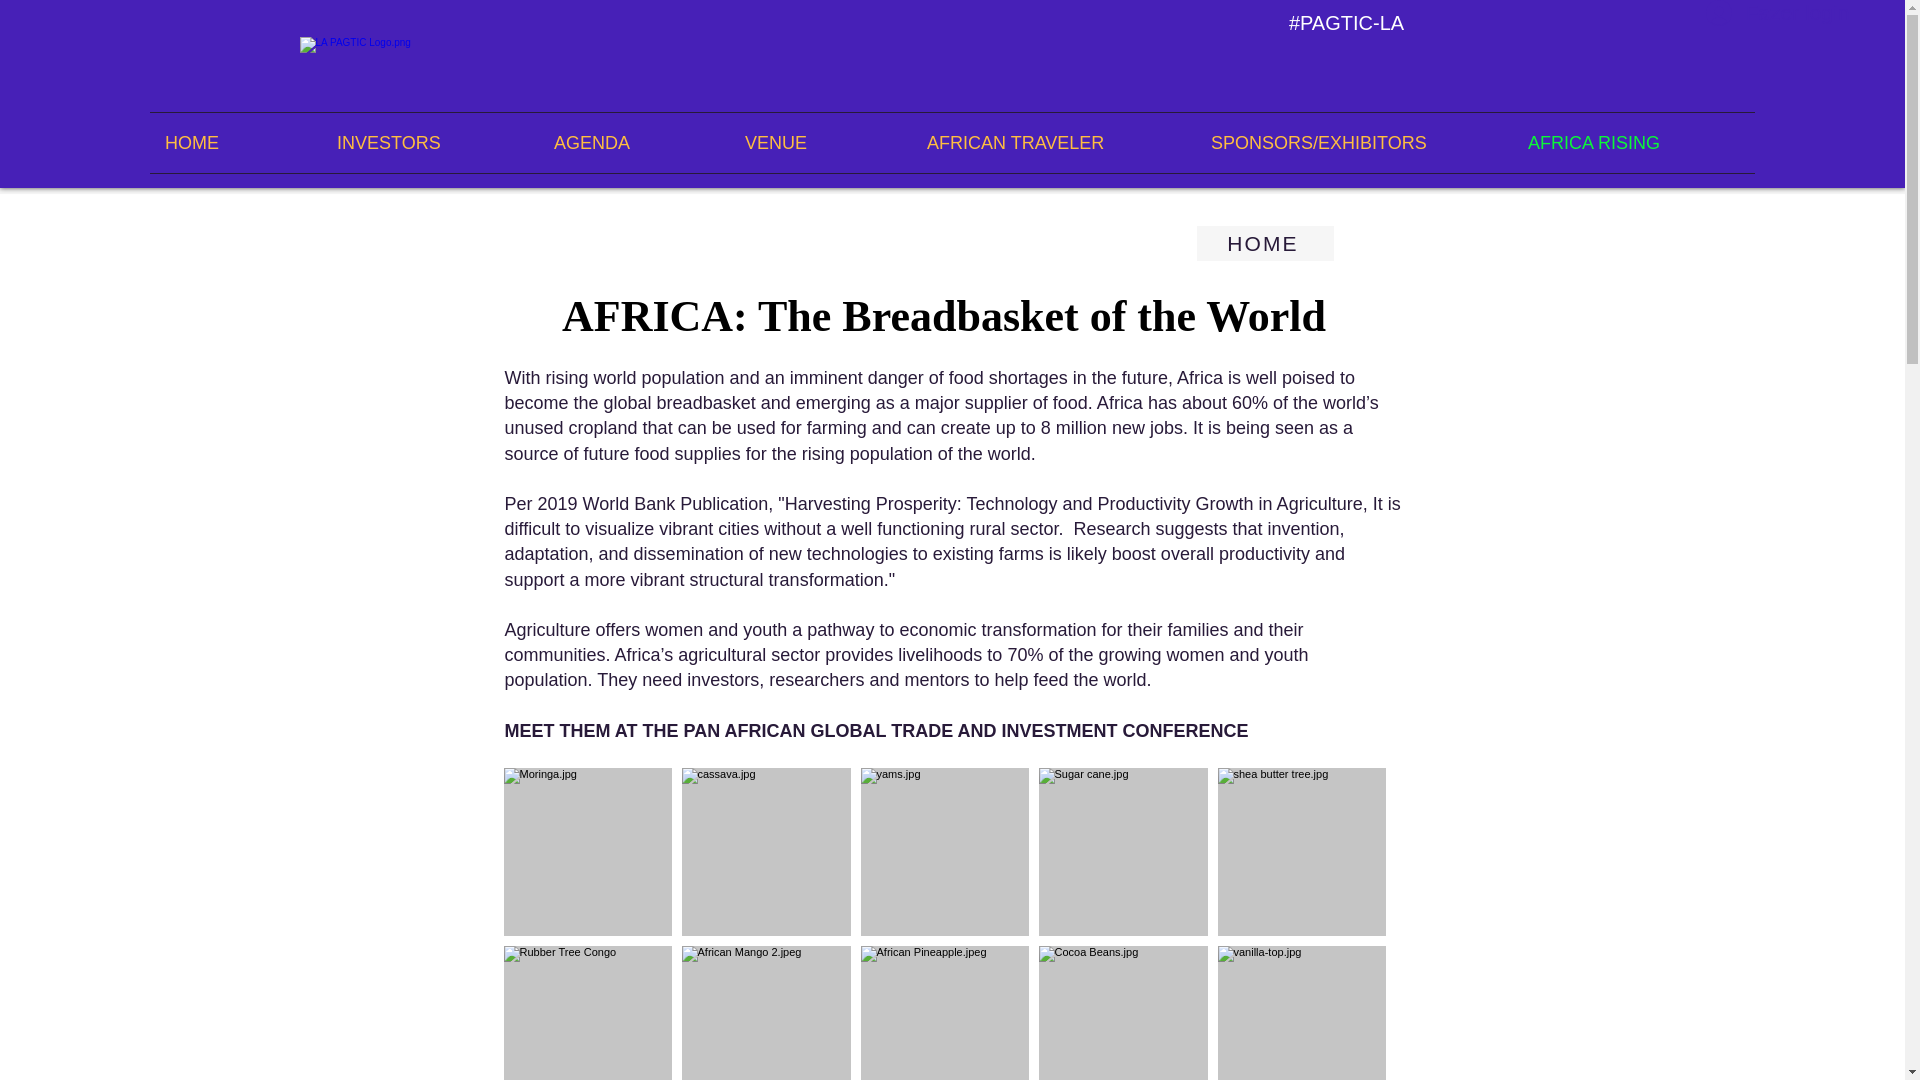 The height and width of the screenshot is (1080, 1920). What do you see at coordinates (1633, 142) in the screenshot?
I see `AFRICA RISING` at bounding box center [1633, 142].